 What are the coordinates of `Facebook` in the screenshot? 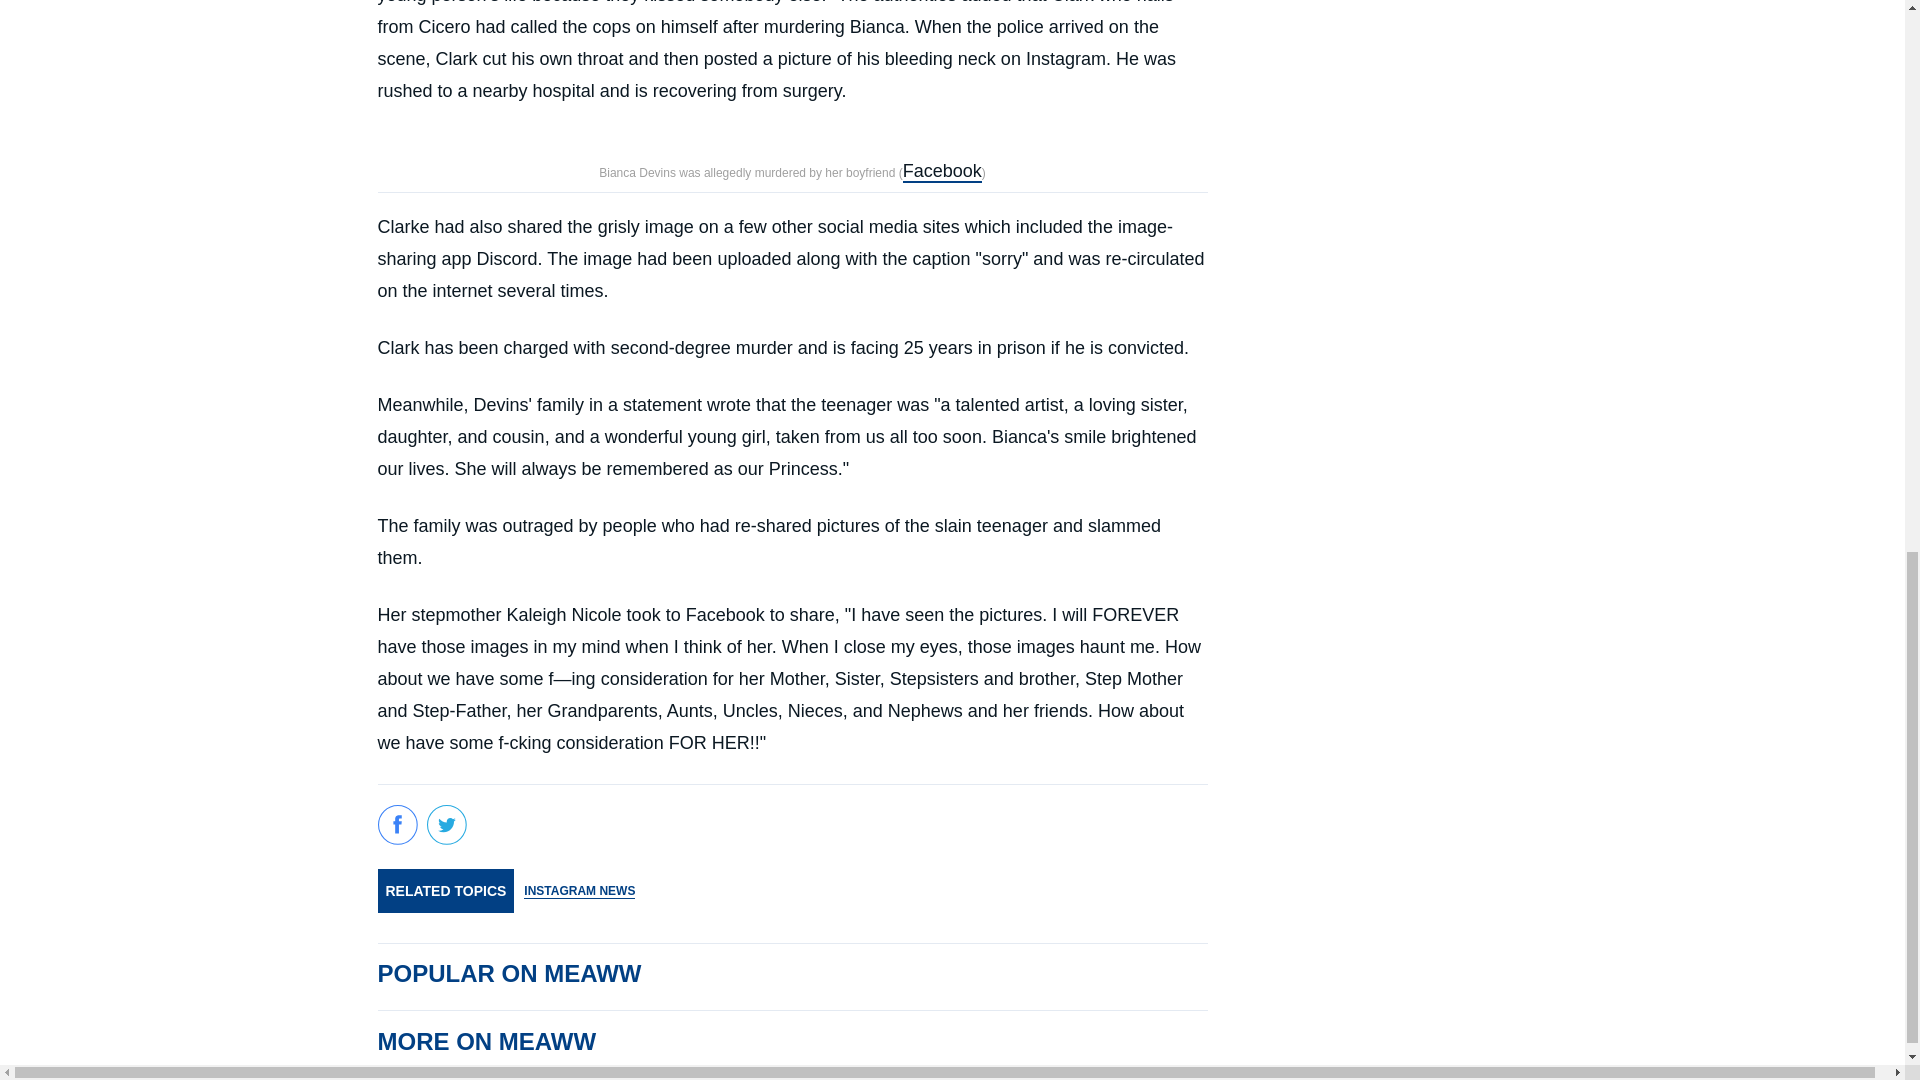 It's located at (942, 171).